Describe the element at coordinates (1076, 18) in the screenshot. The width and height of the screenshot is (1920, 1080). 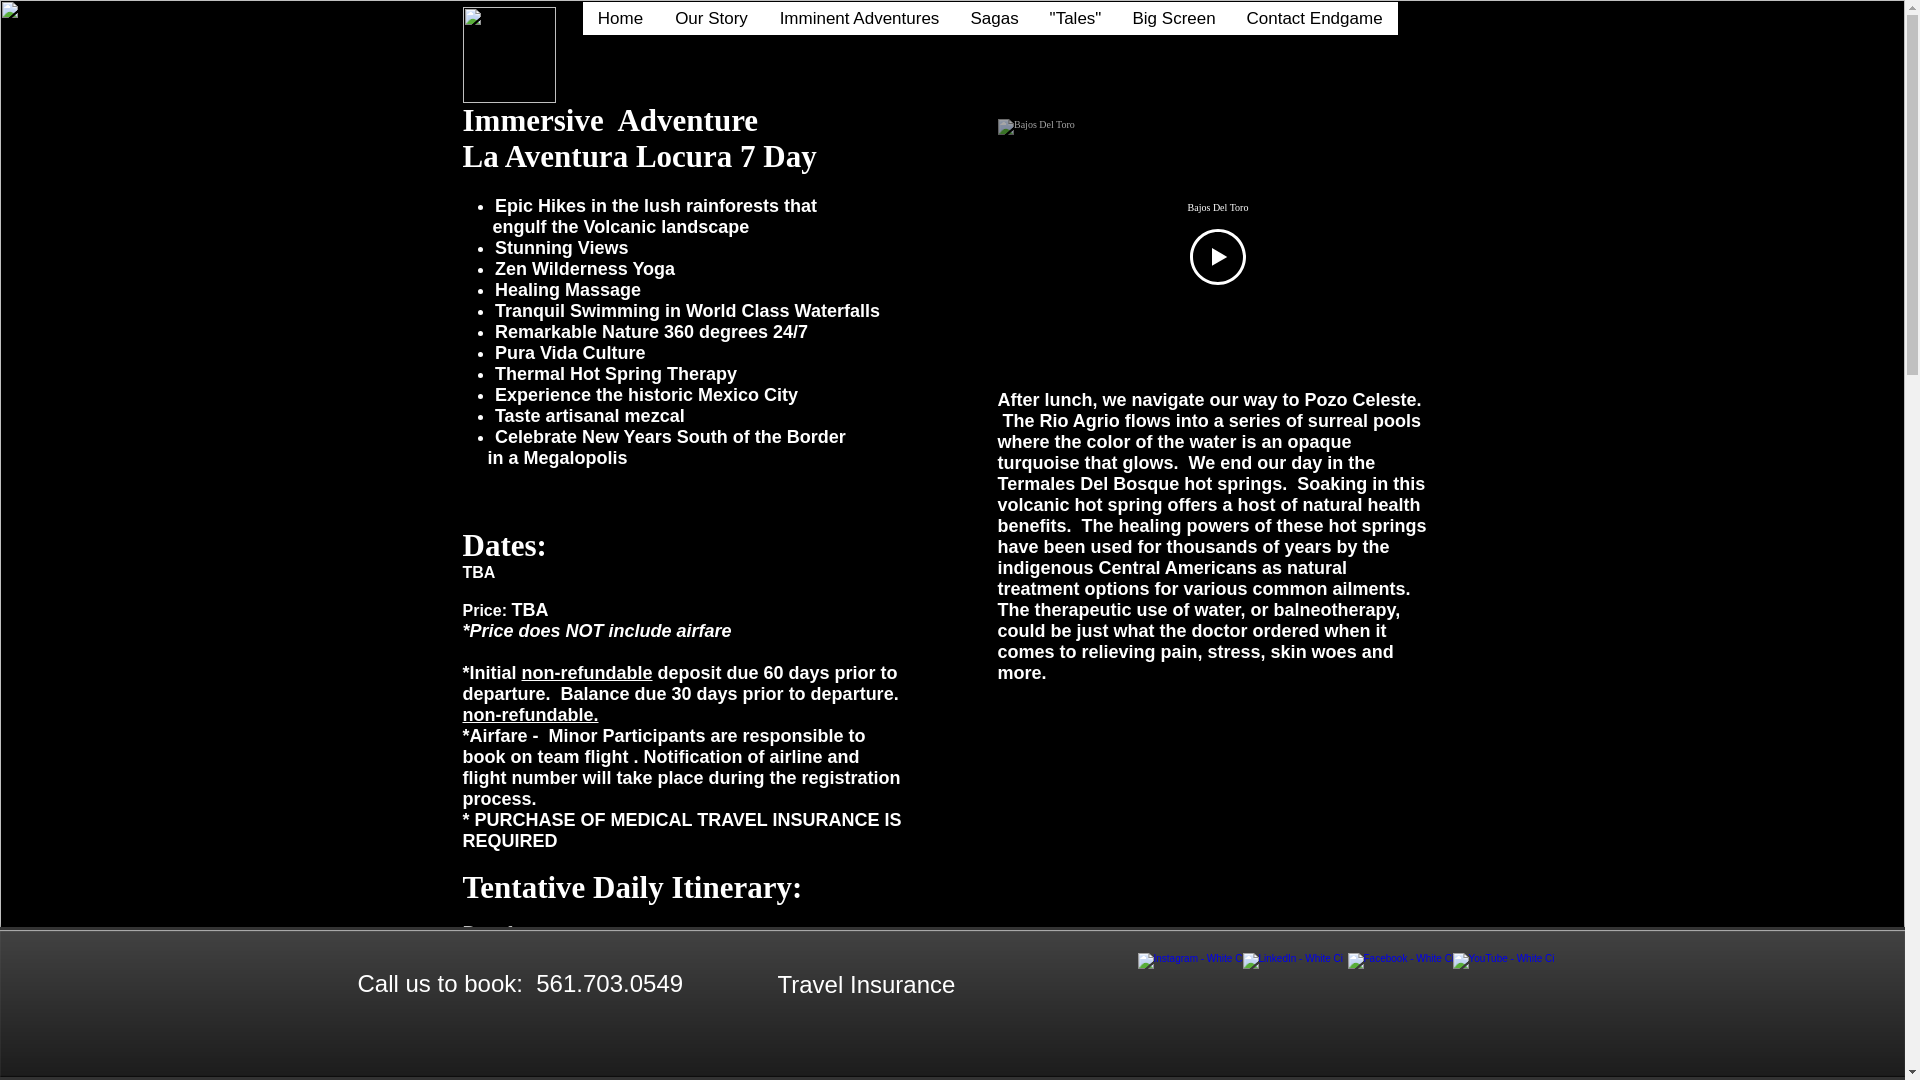
I see `"Tales"` at that location.